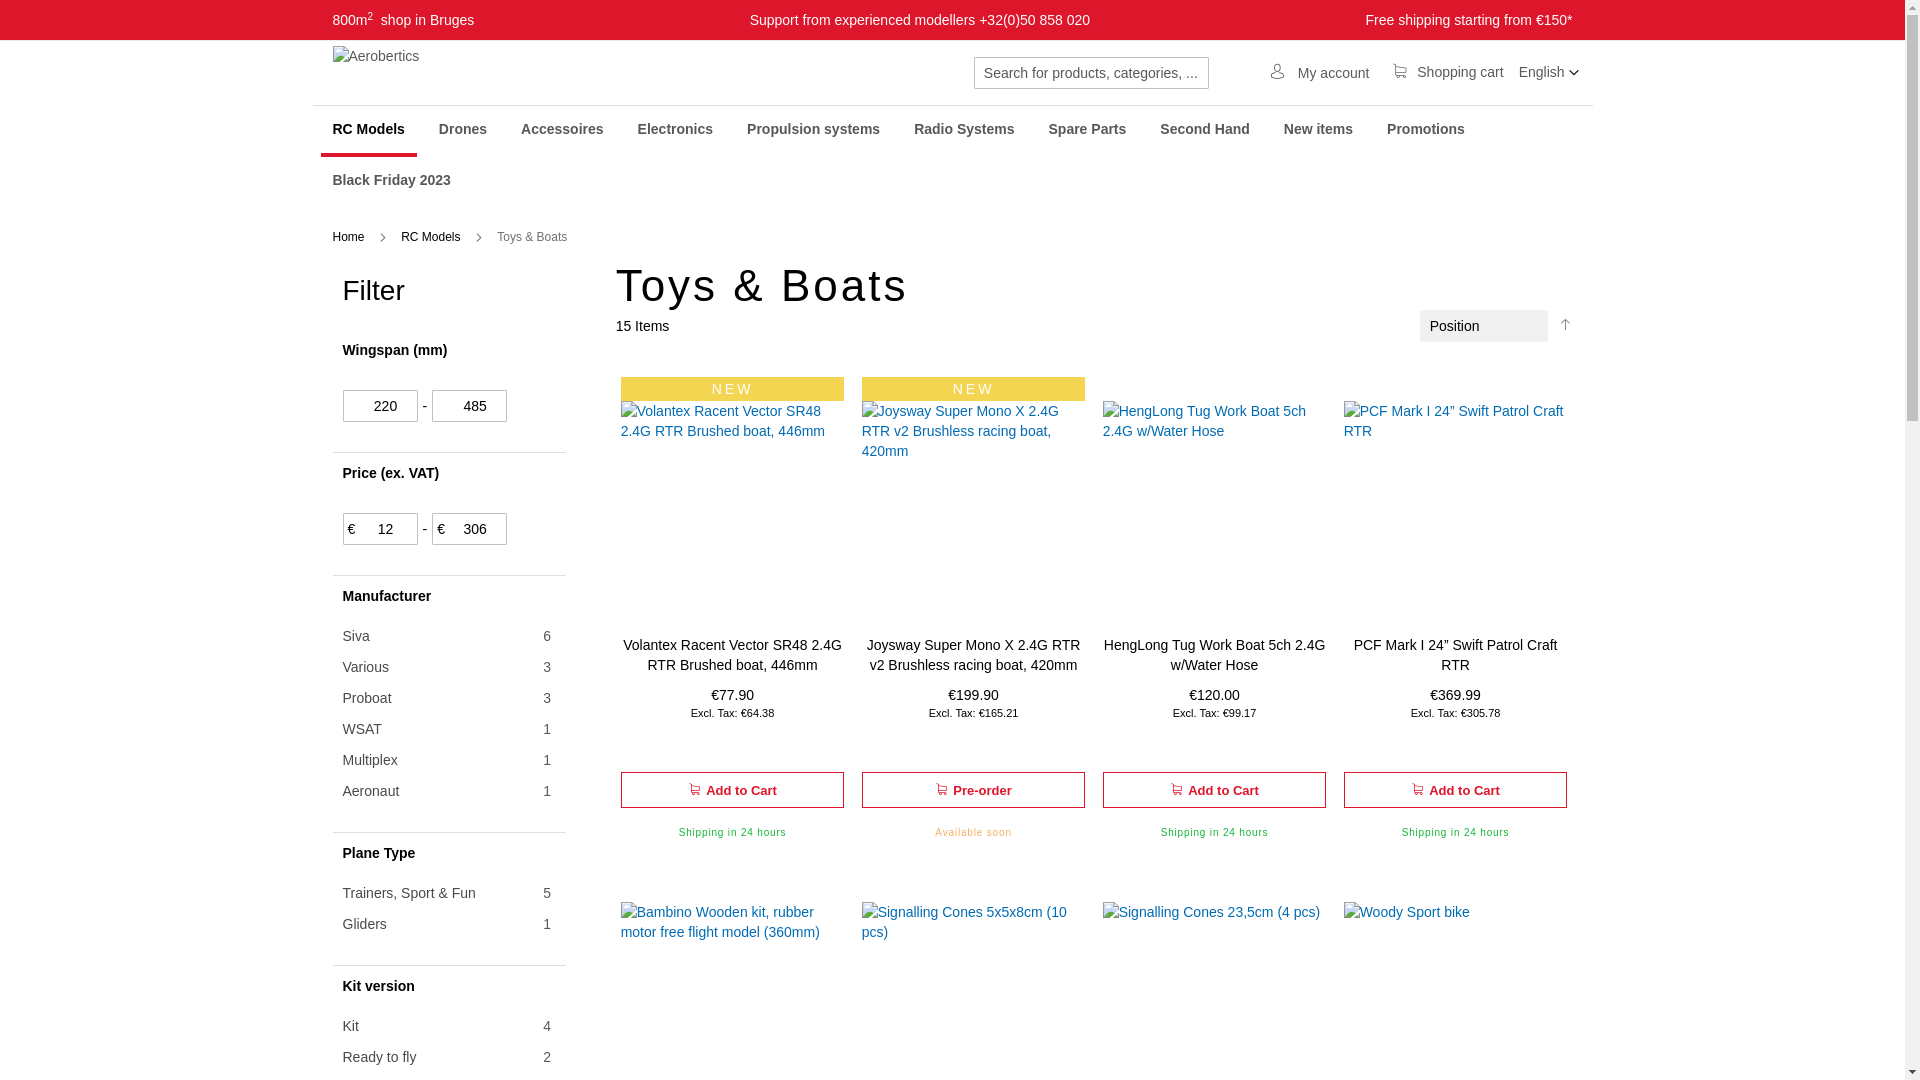 The height and width of the screenshot is (1080, 1920). What do you see at coordinates (410, 893) in the screenshot?
I see `Trainers, Sport & Fun
5
items` at bounding box center [410, 893].